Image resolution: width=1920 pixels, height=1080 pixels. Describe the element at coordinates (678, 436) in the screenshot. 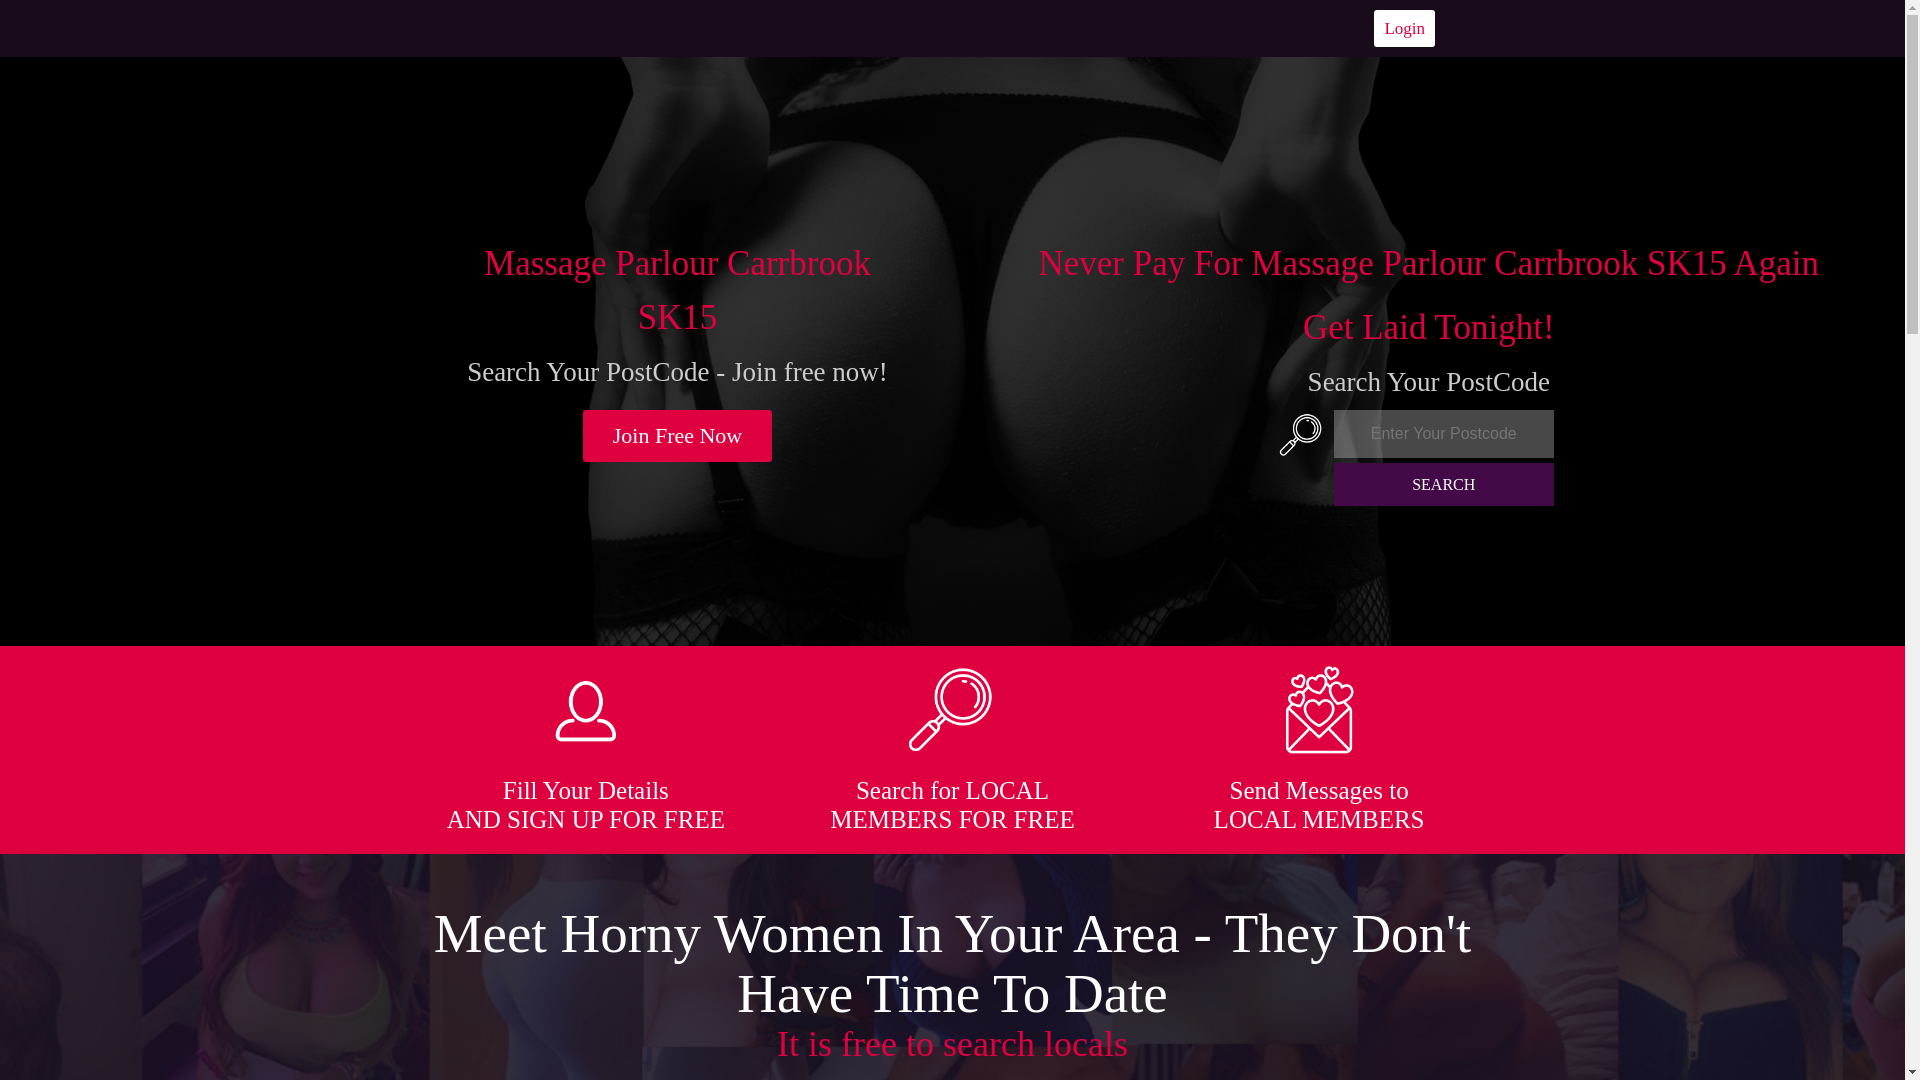

I see `Join` at that location.